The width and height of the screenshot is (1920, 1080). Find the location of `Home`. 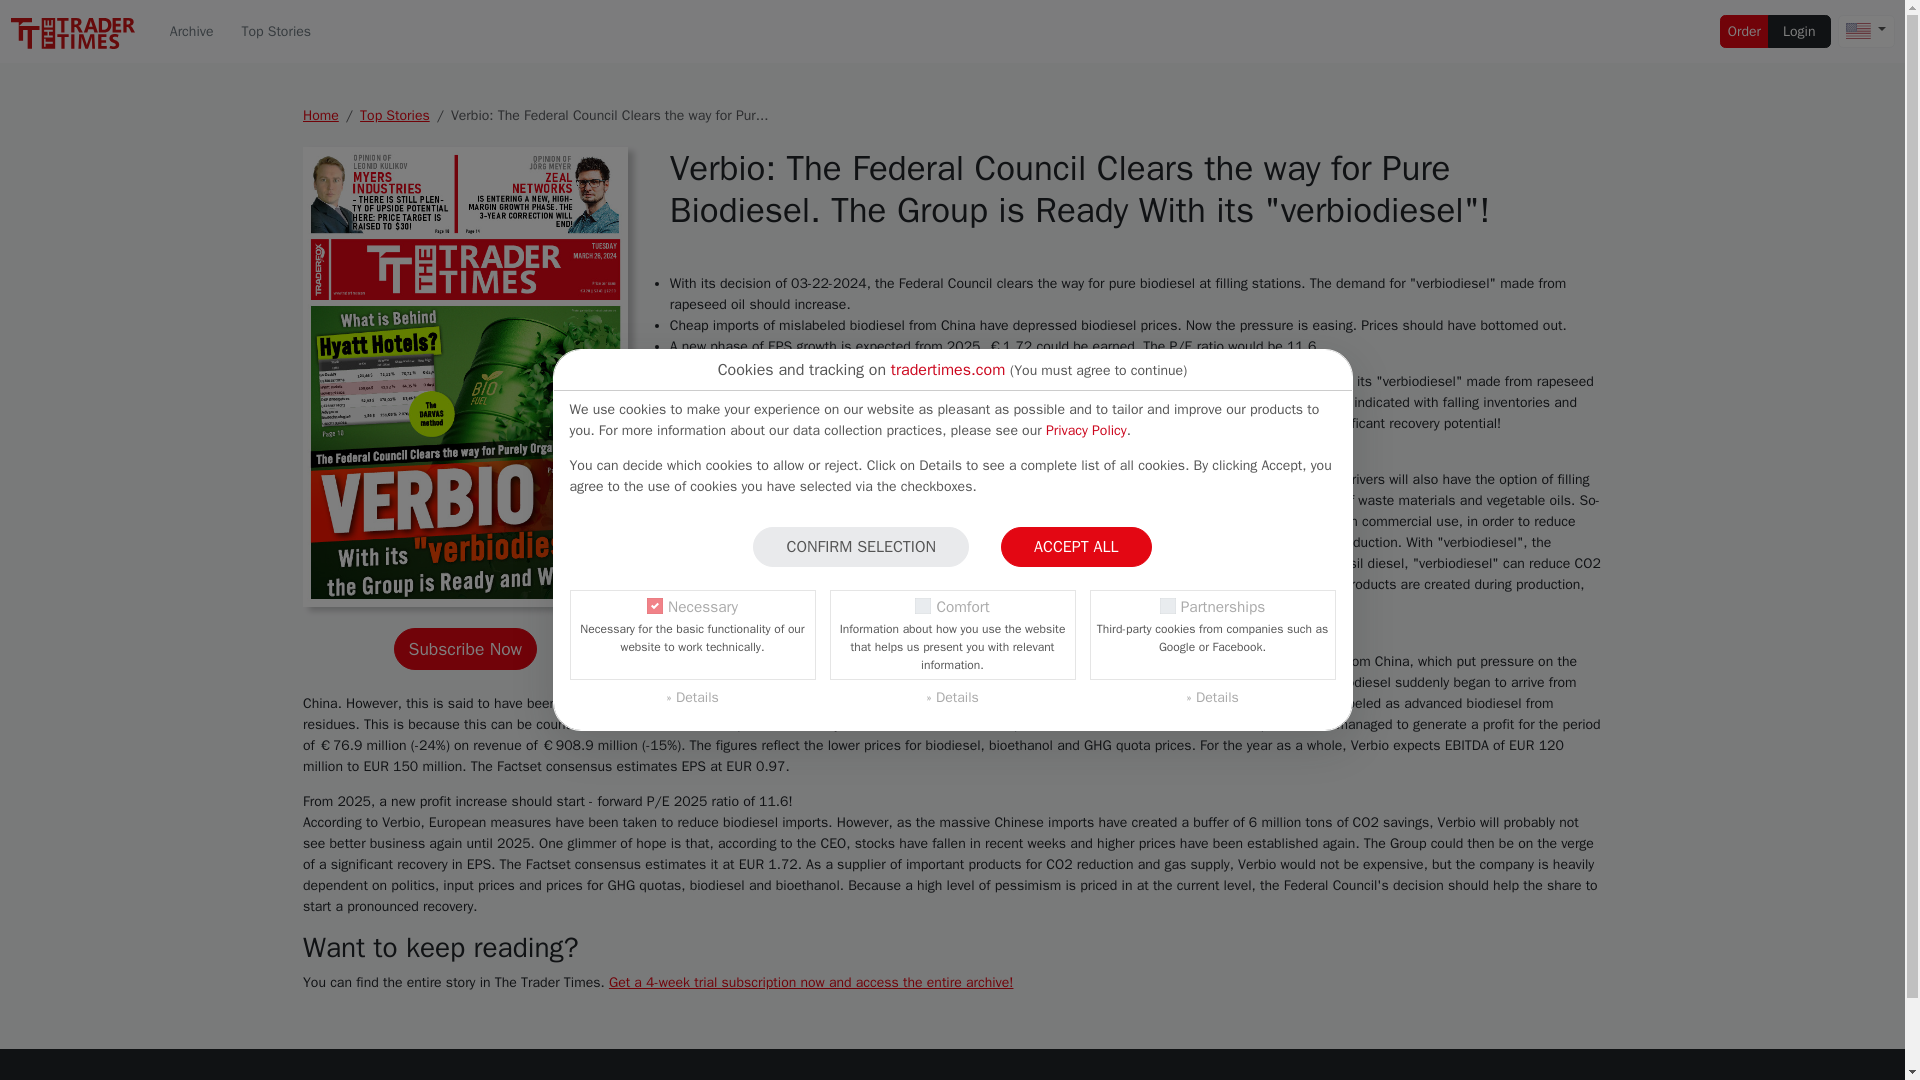

Home is located at coordinates (321, 115).